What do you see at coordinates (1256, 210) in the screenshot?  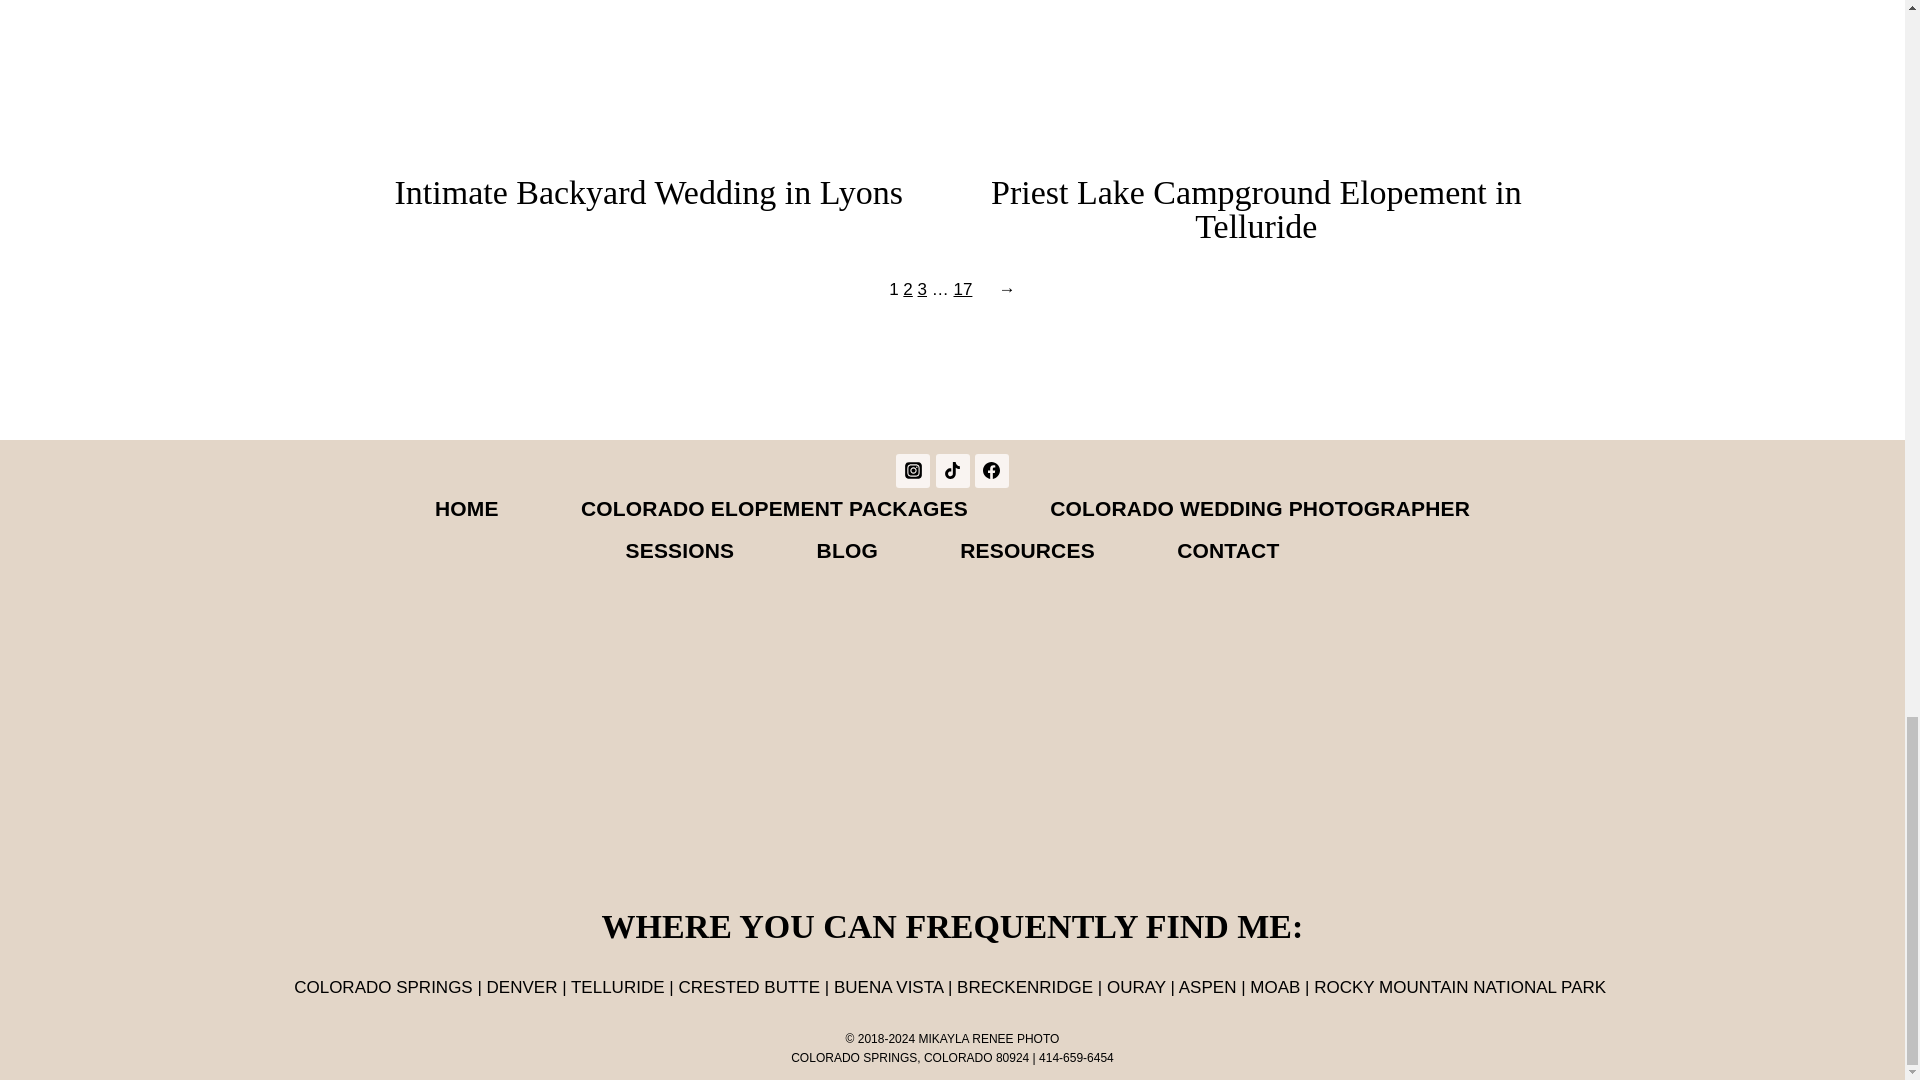 I see `Priest Lake Campground Elopement in Telluride` at bounding box center [1256, 210].